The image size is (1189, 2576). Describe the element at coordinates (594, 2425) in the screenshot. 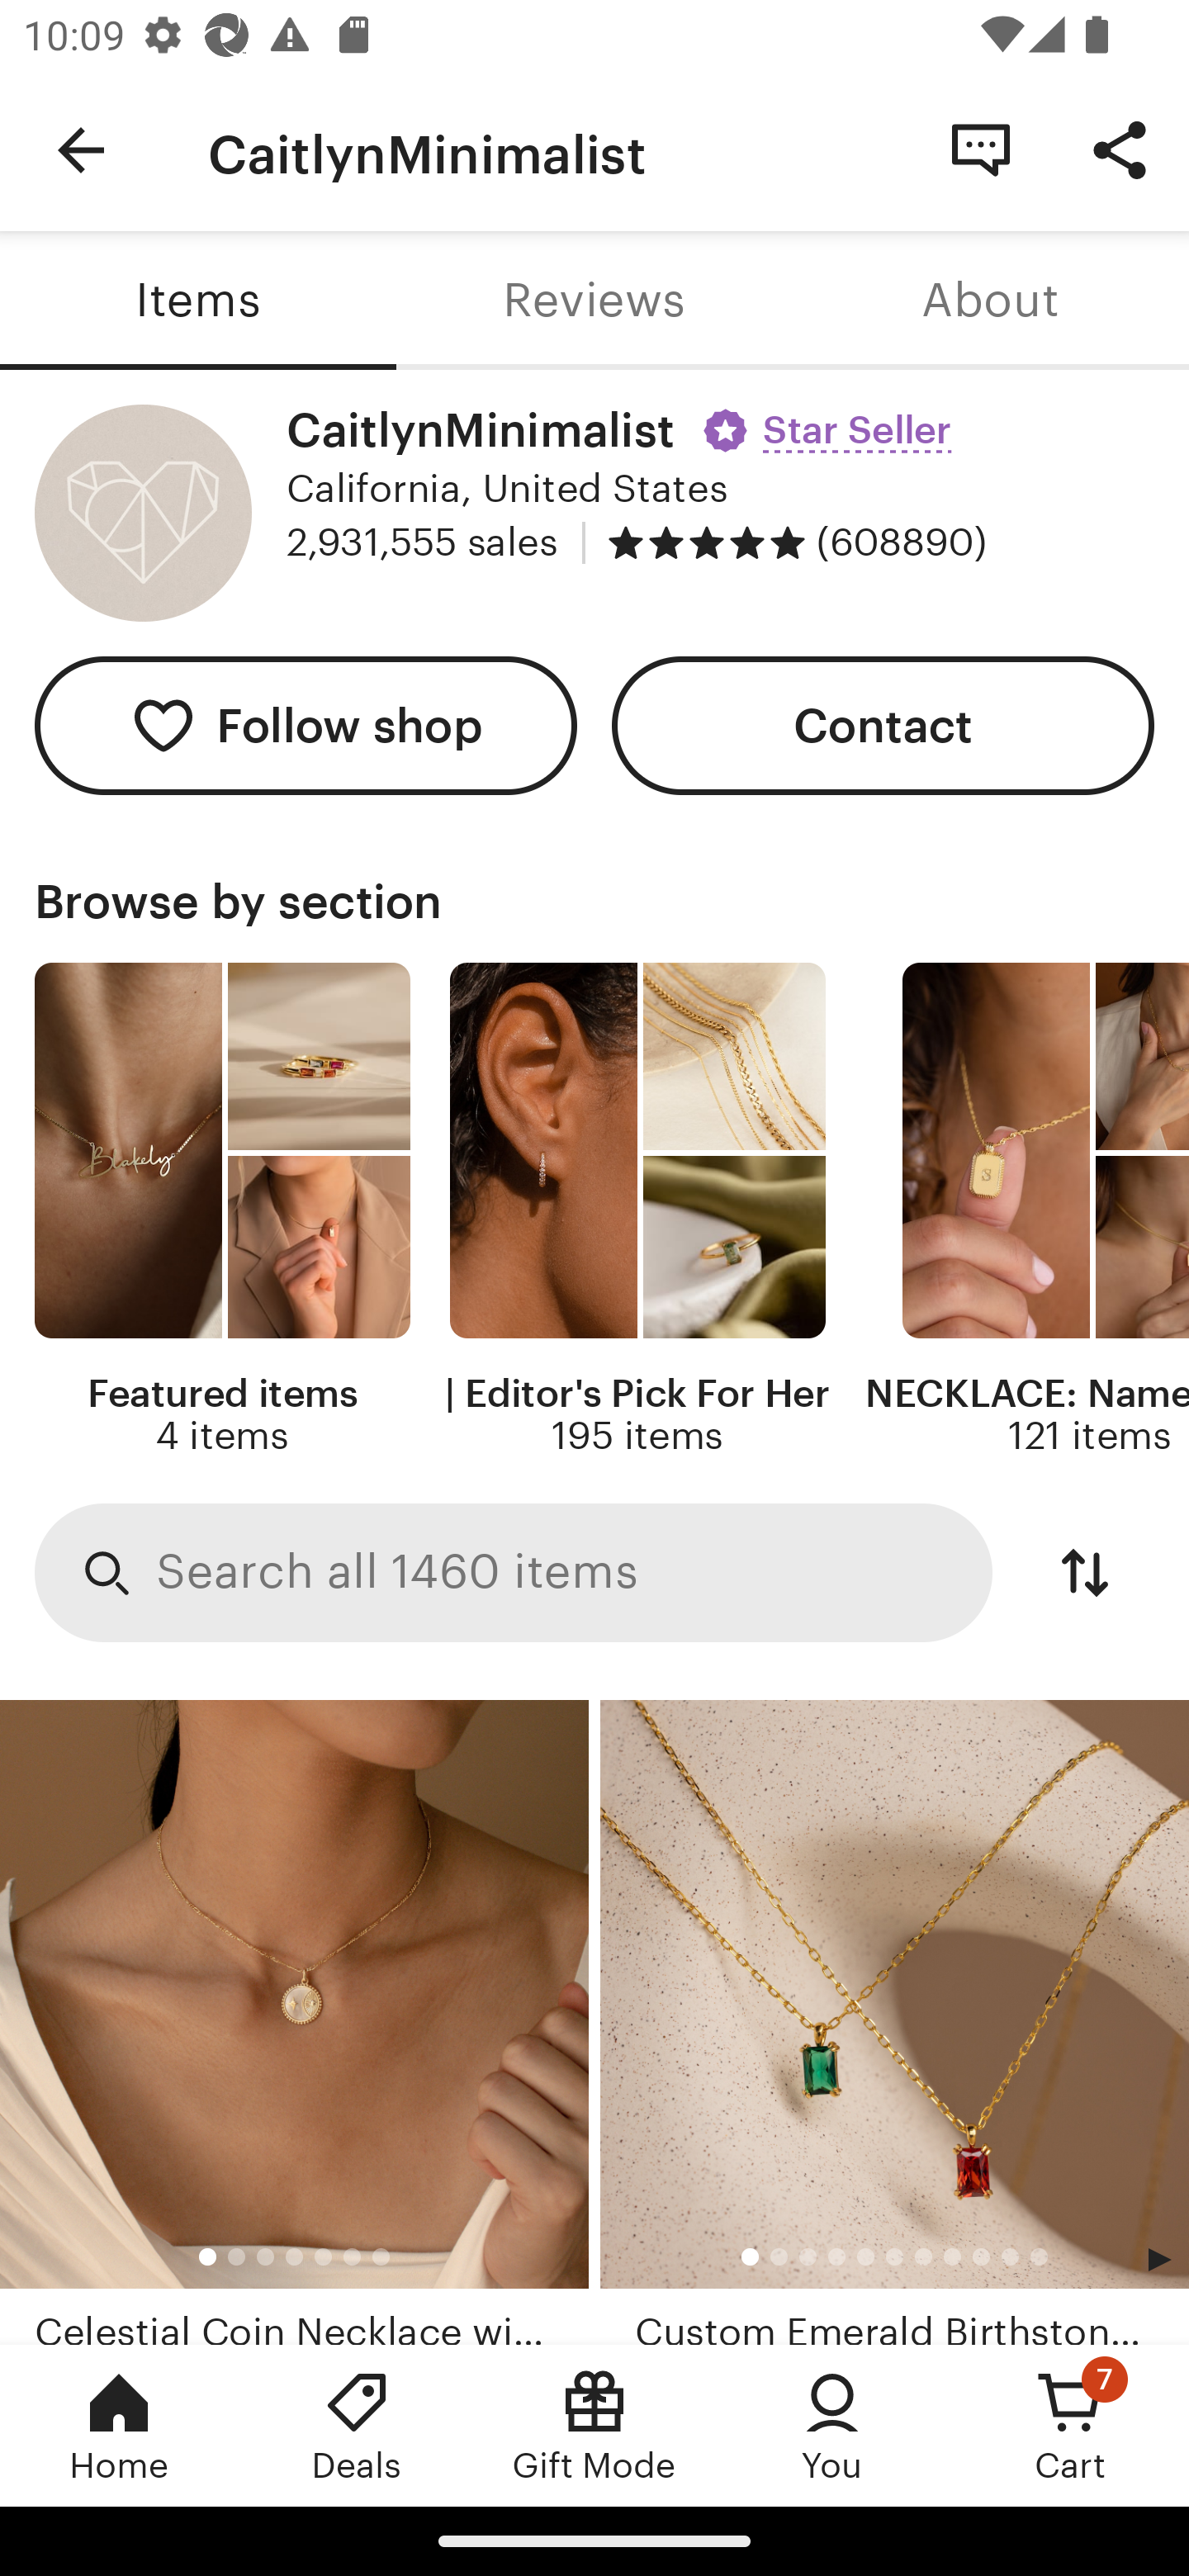

I see `Gift Mode` at that location.